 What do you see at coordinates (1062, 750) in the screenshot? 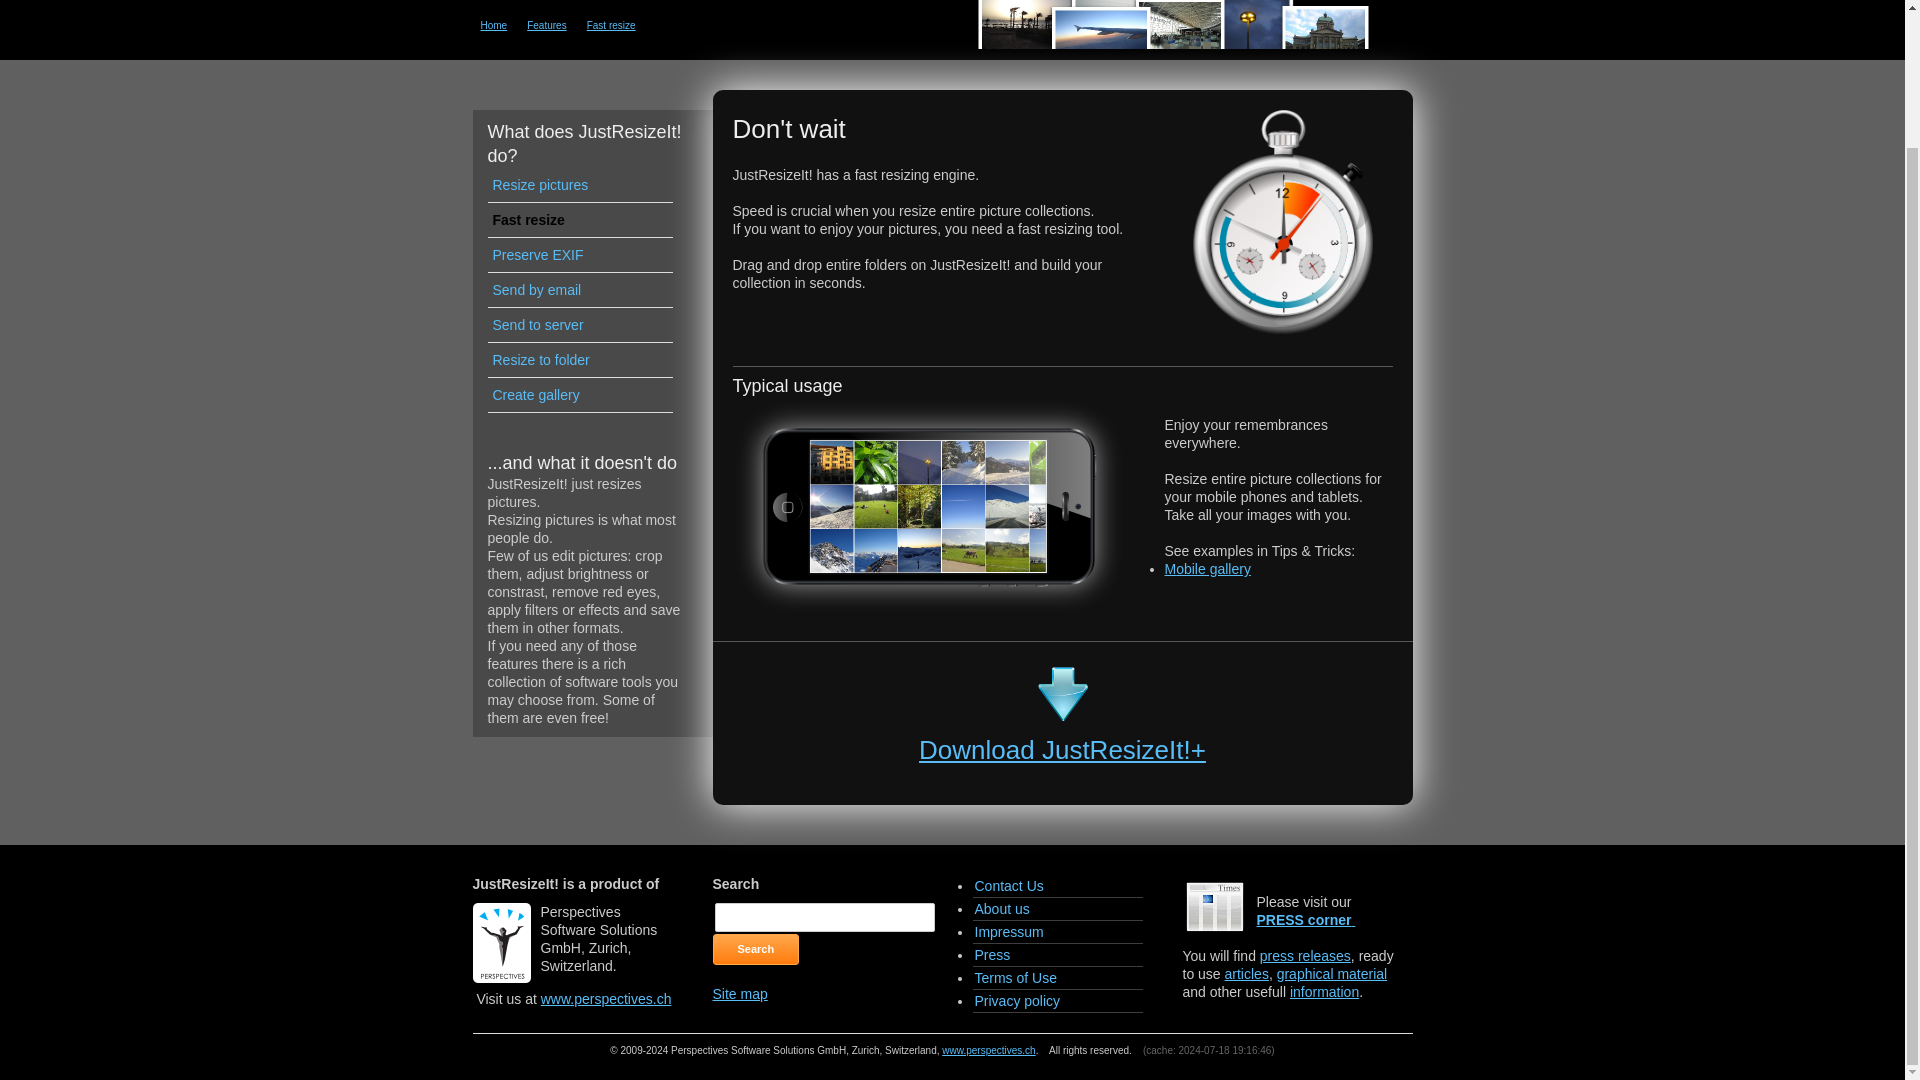
I see `Download` at bounding box center [1062, 750].